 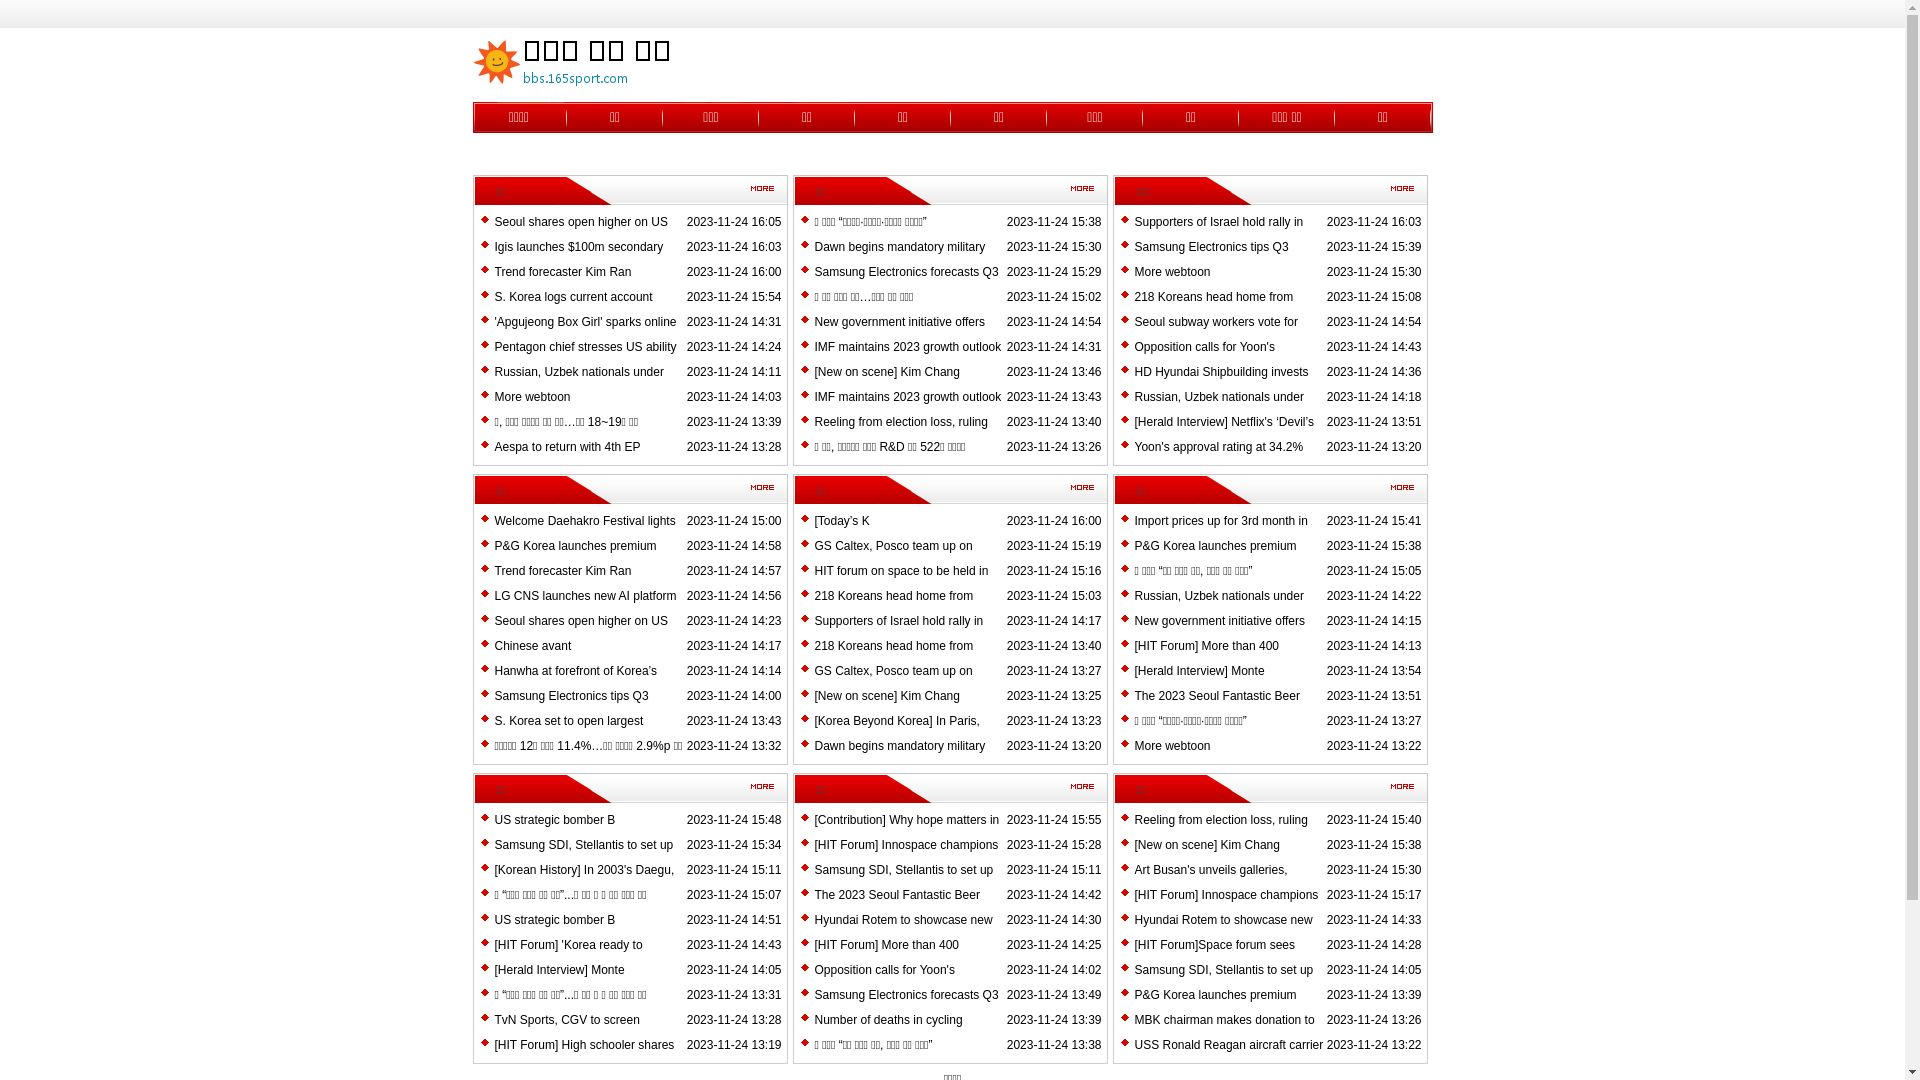 What do you see at coordinates (580, 957) in the screenshot?
I see `[HIT Forum] 'Korea ready to become aerospace powerhouse'` at bounding box center [580, 957].